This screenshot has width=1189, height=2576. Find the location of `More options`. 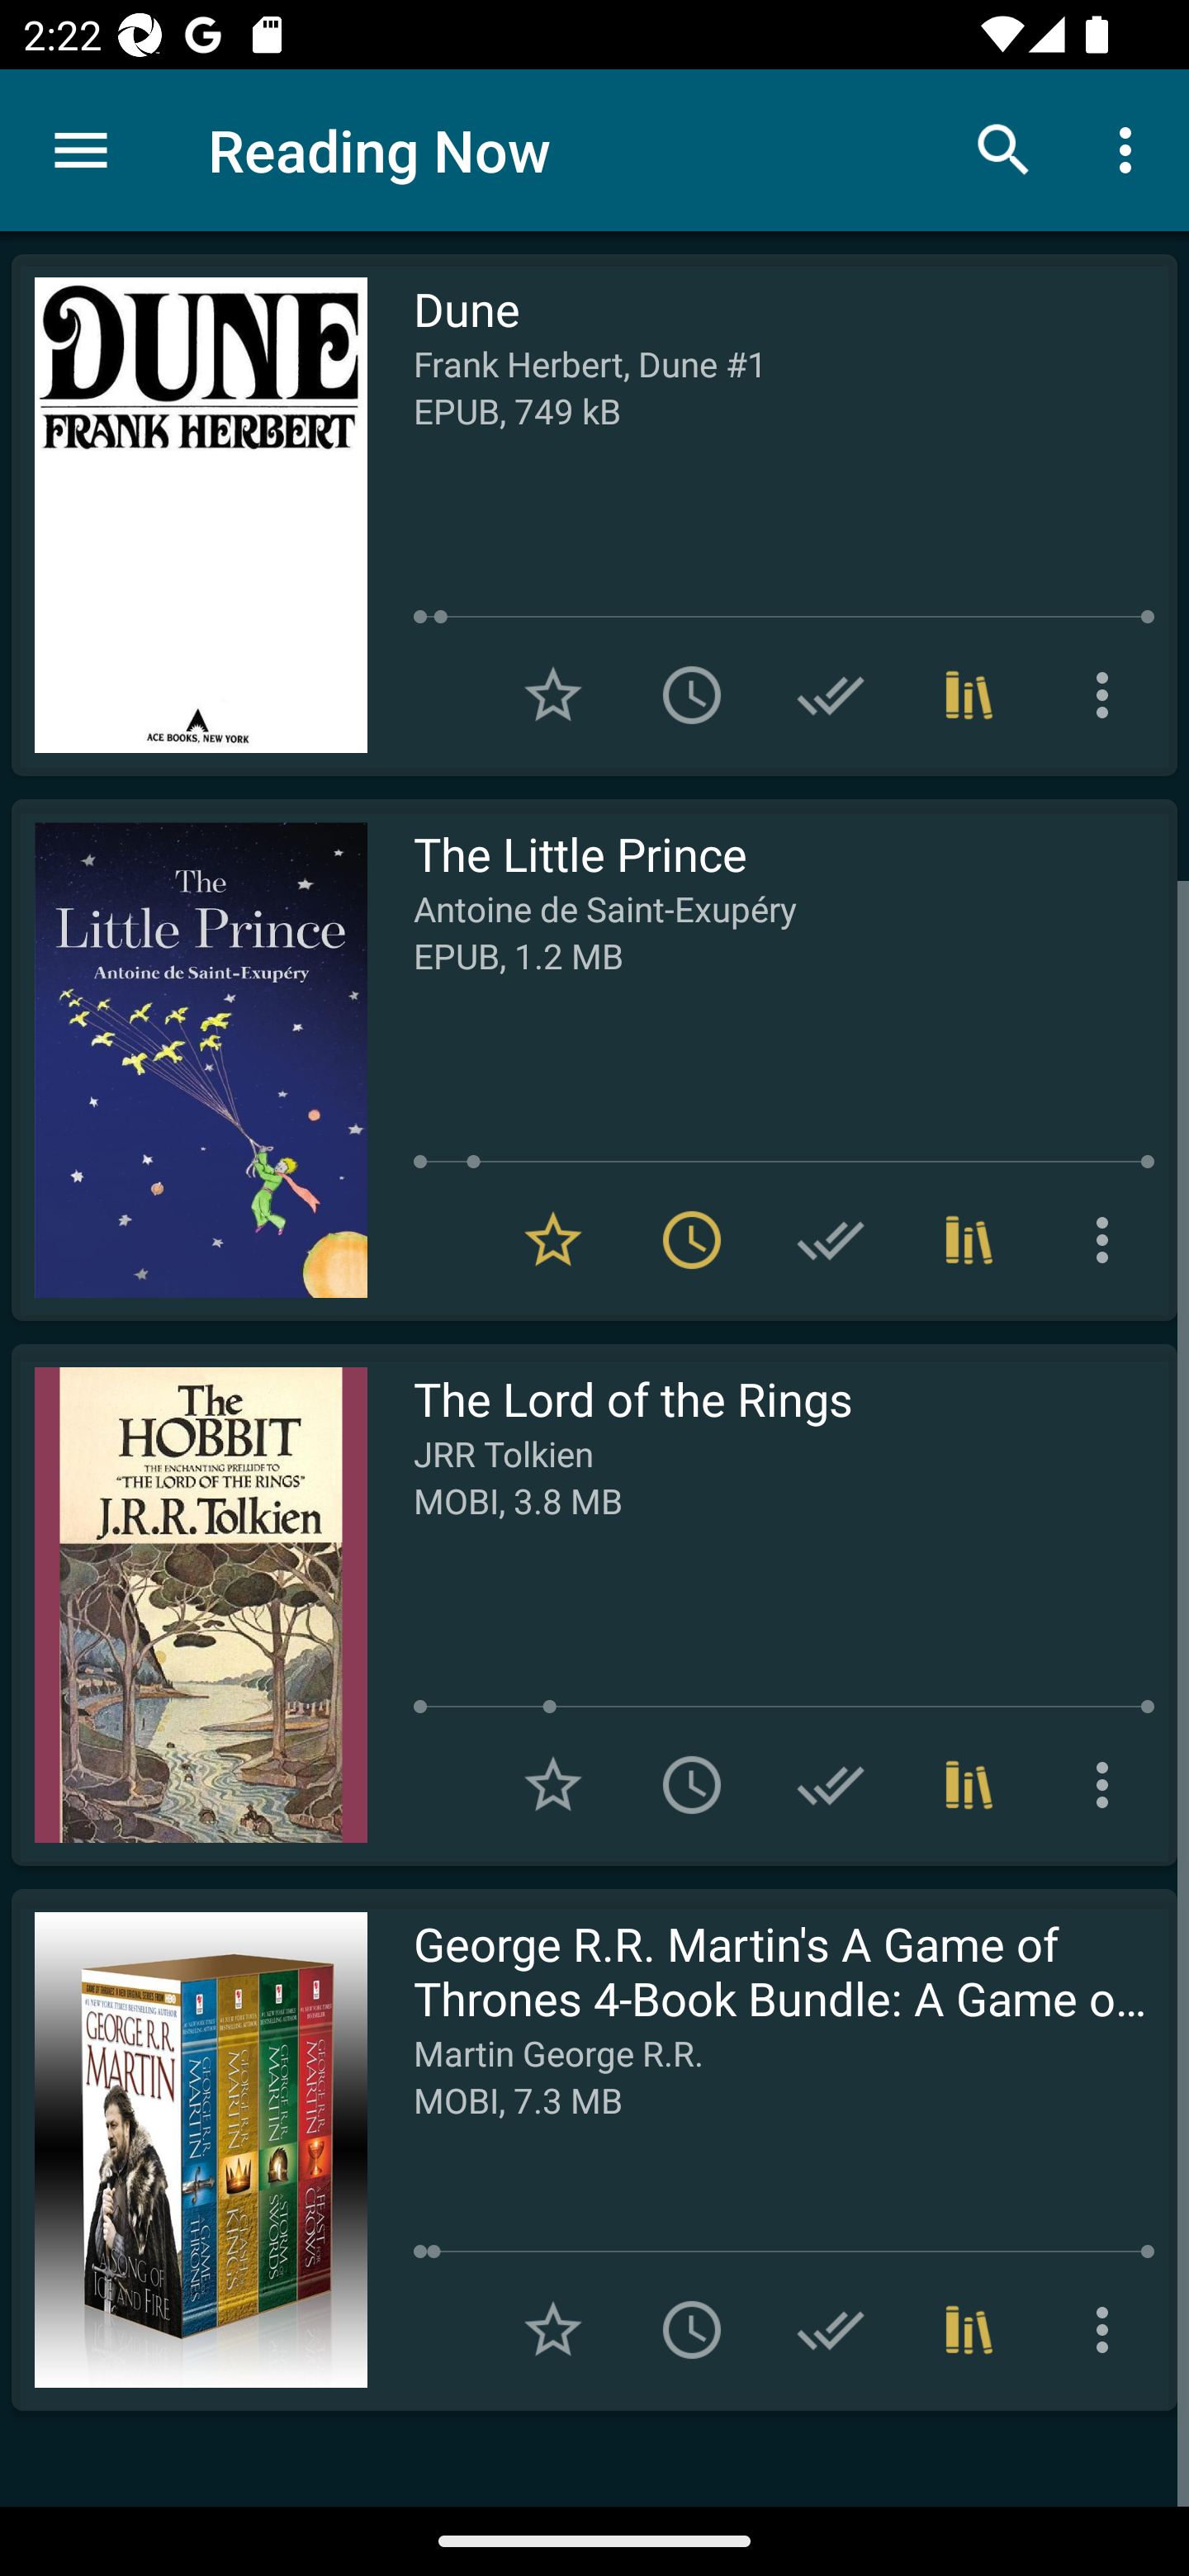

More options is located at coordinates (1108, 2330).